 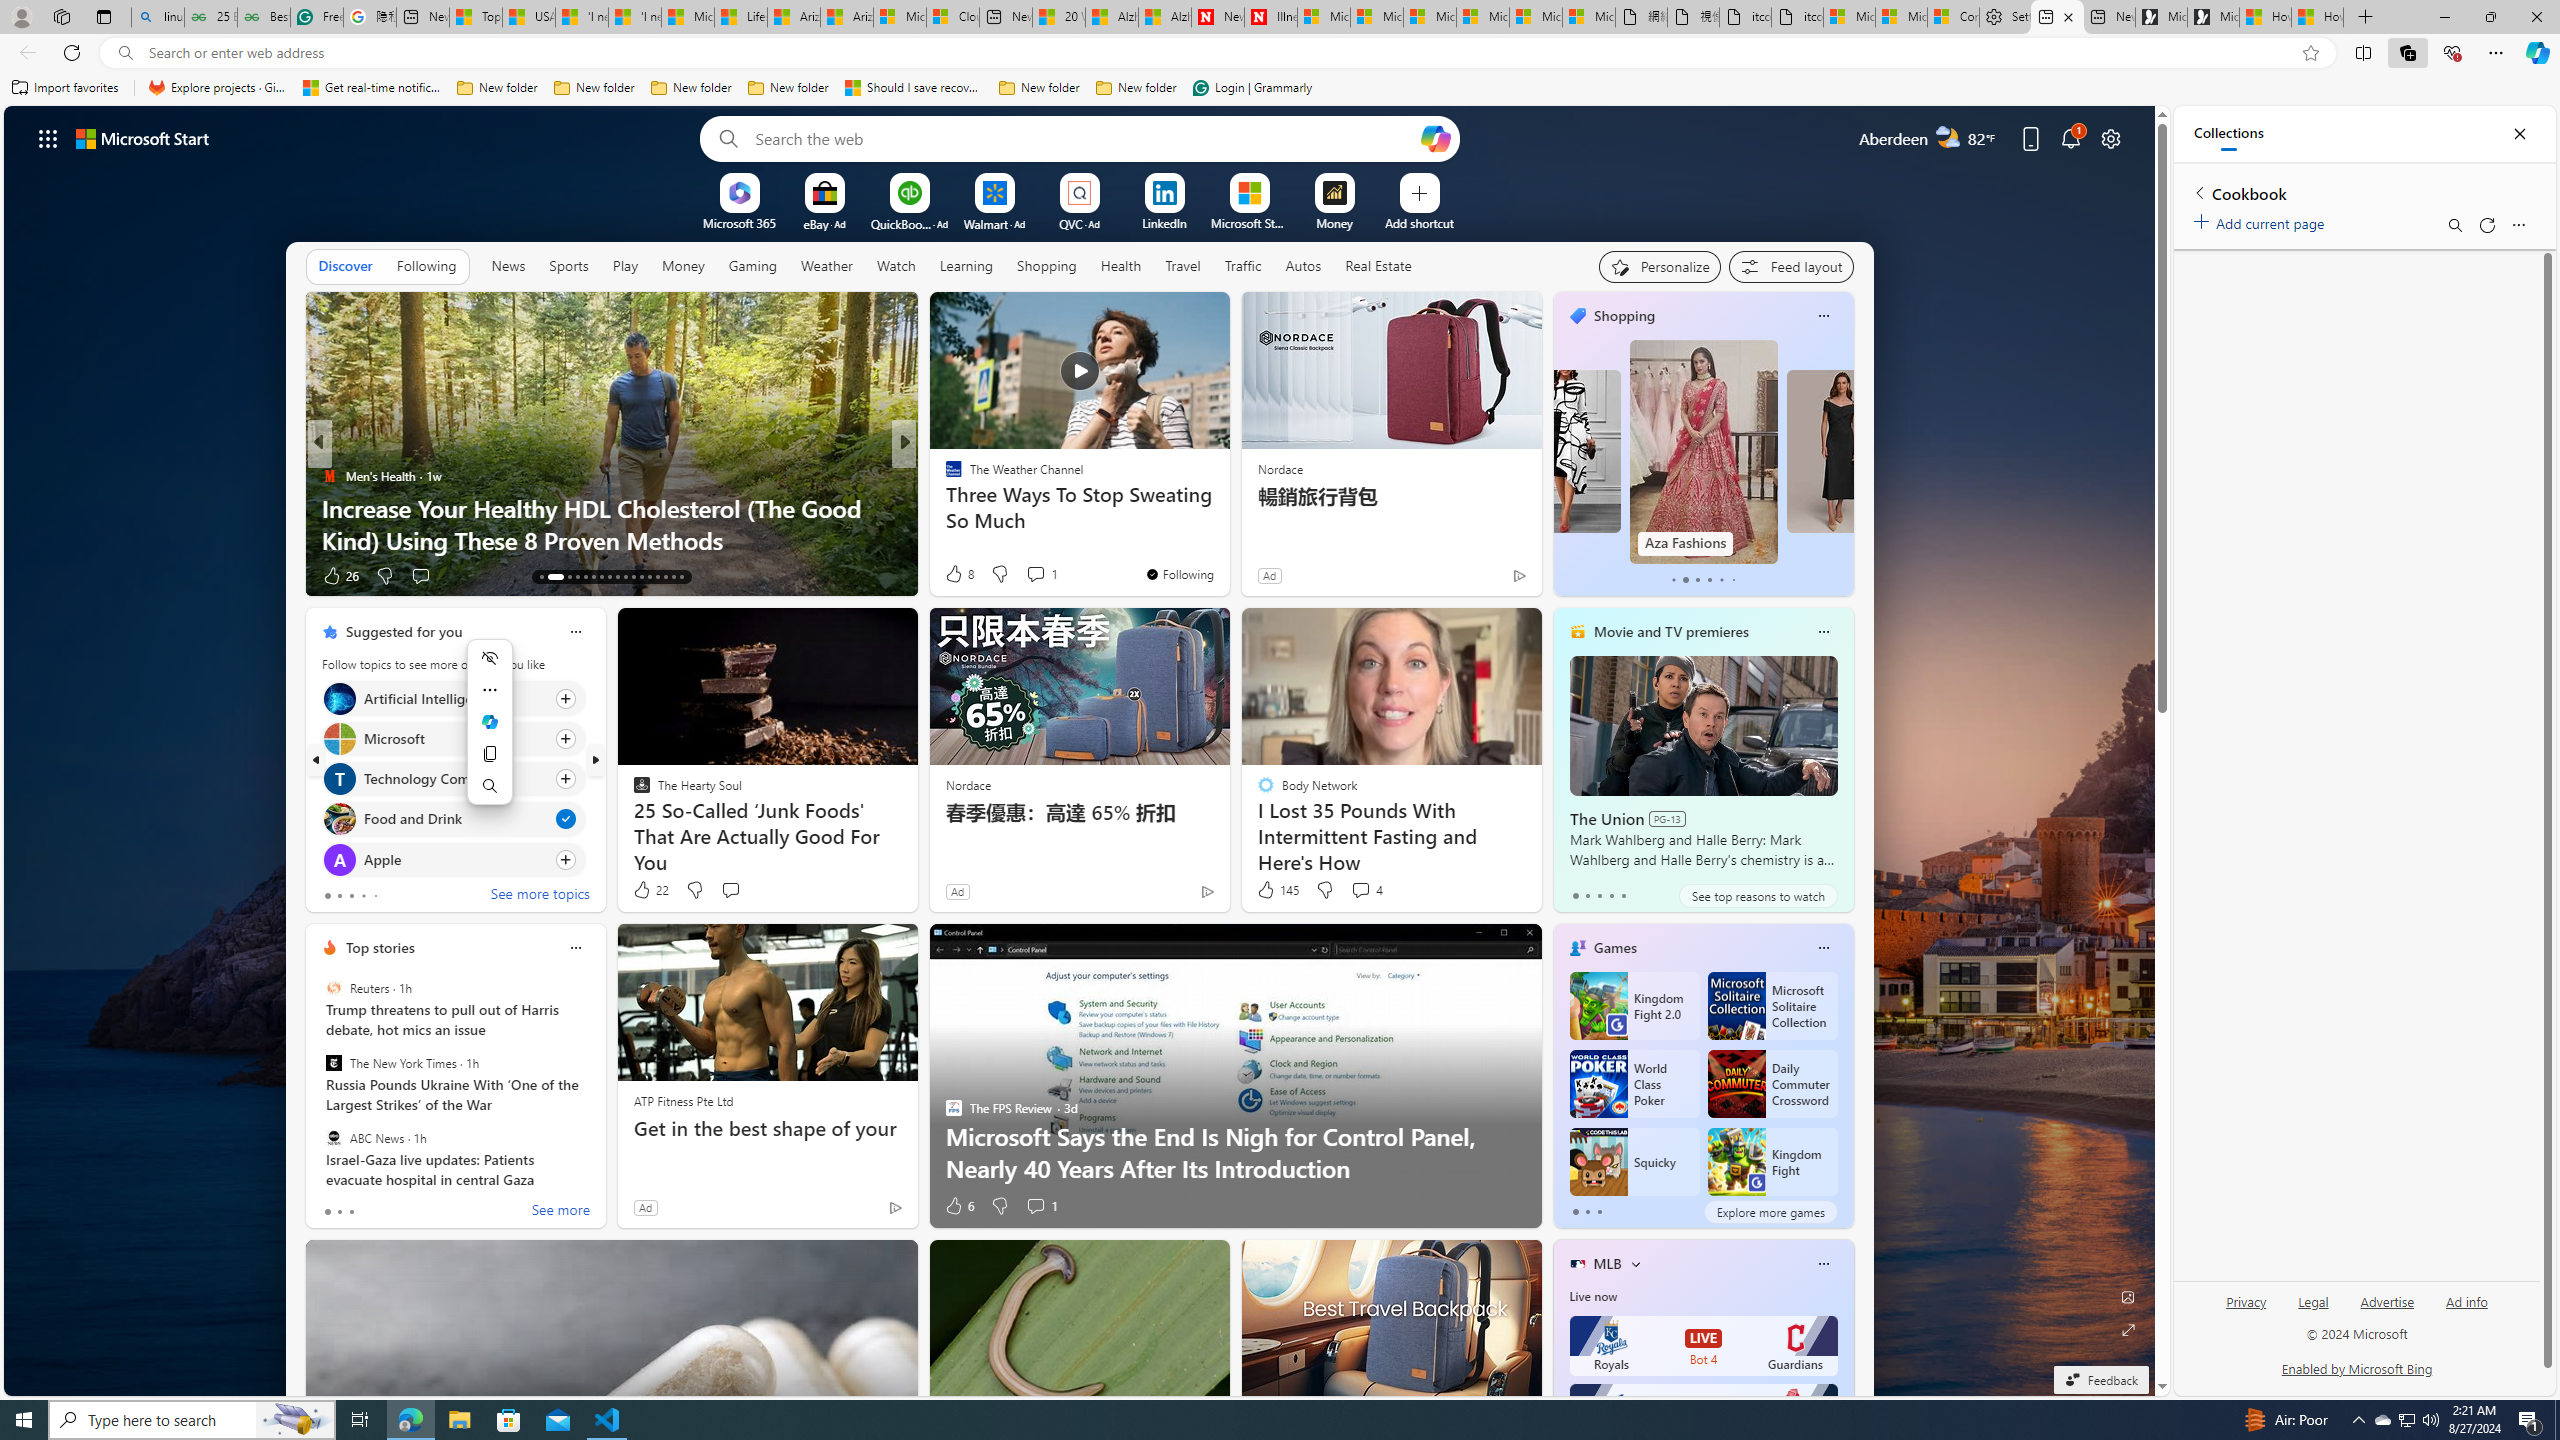 I want to click on Personalize your feed", so click(x=1658, y=266).